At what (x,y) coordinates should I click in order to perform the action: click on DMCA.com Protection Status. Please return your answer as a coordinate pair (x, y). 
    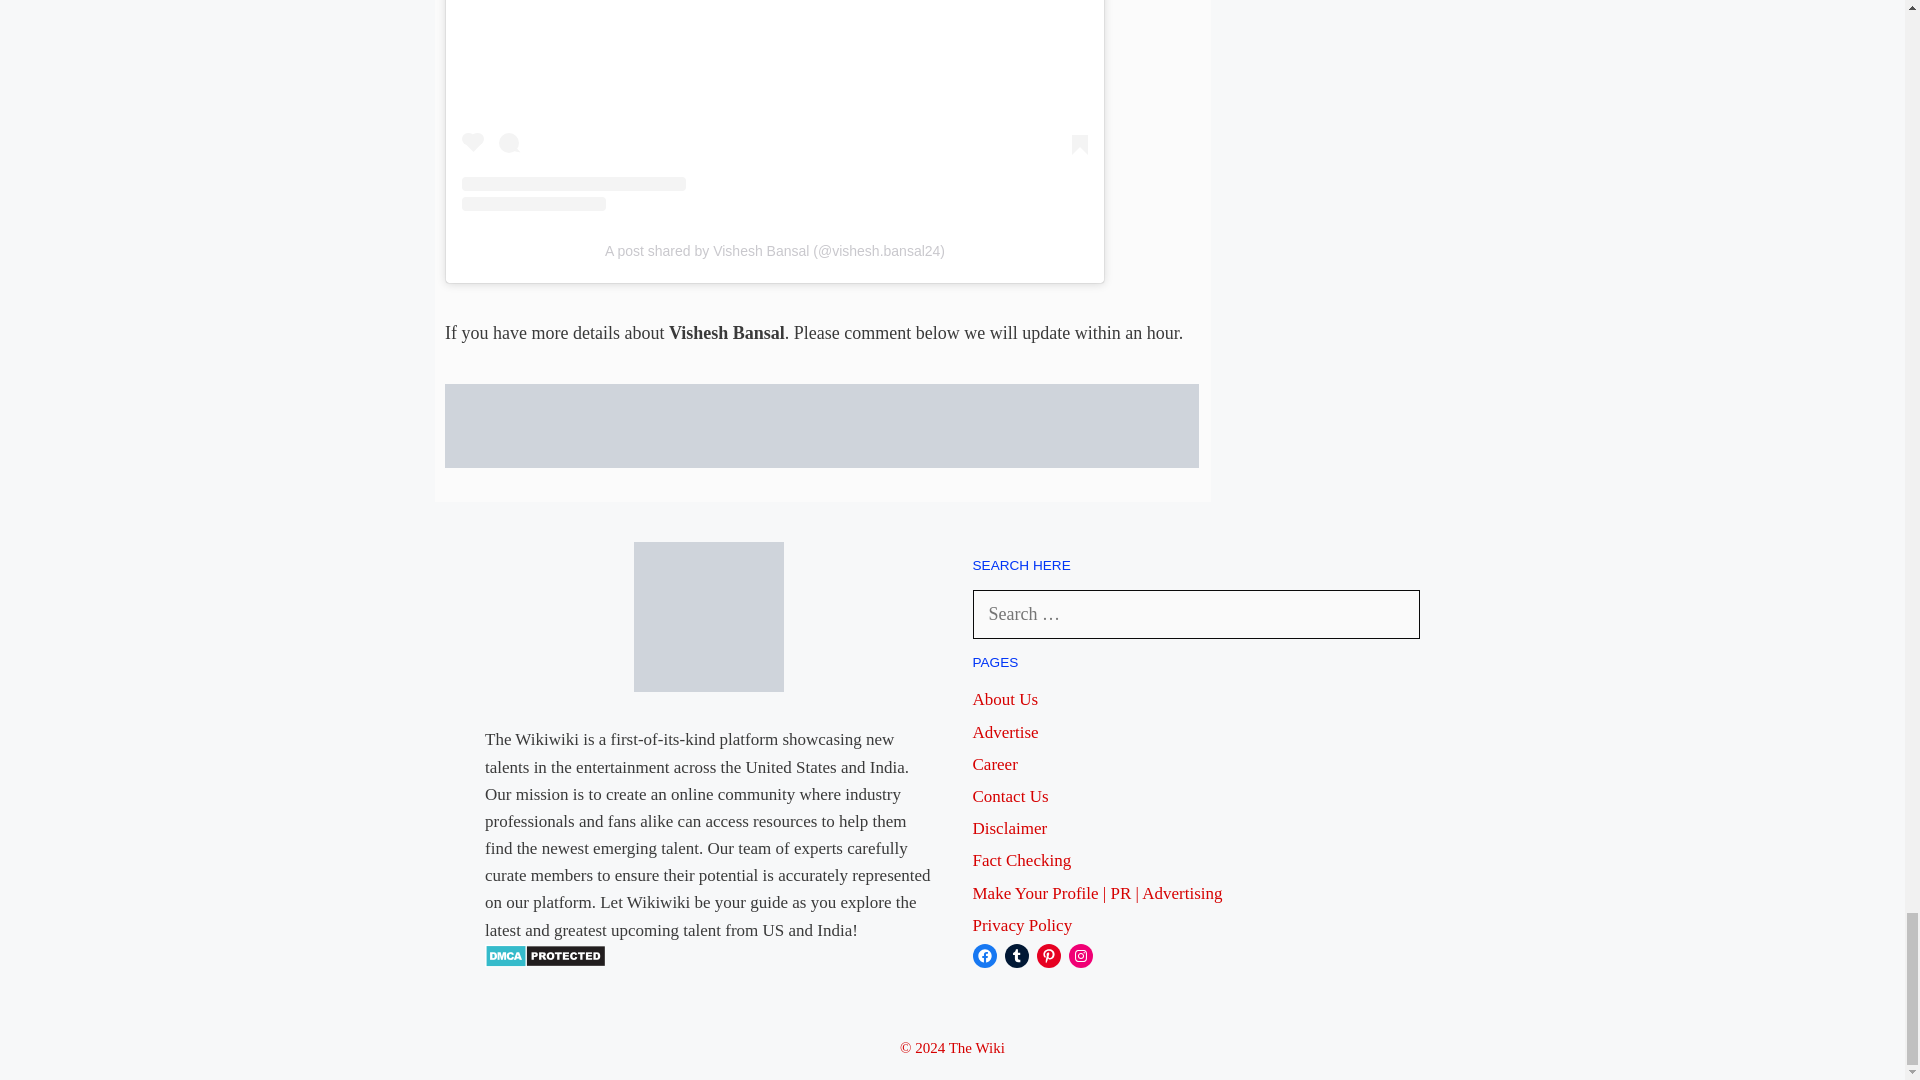
    Looking at the image, I should click on (546, 962).